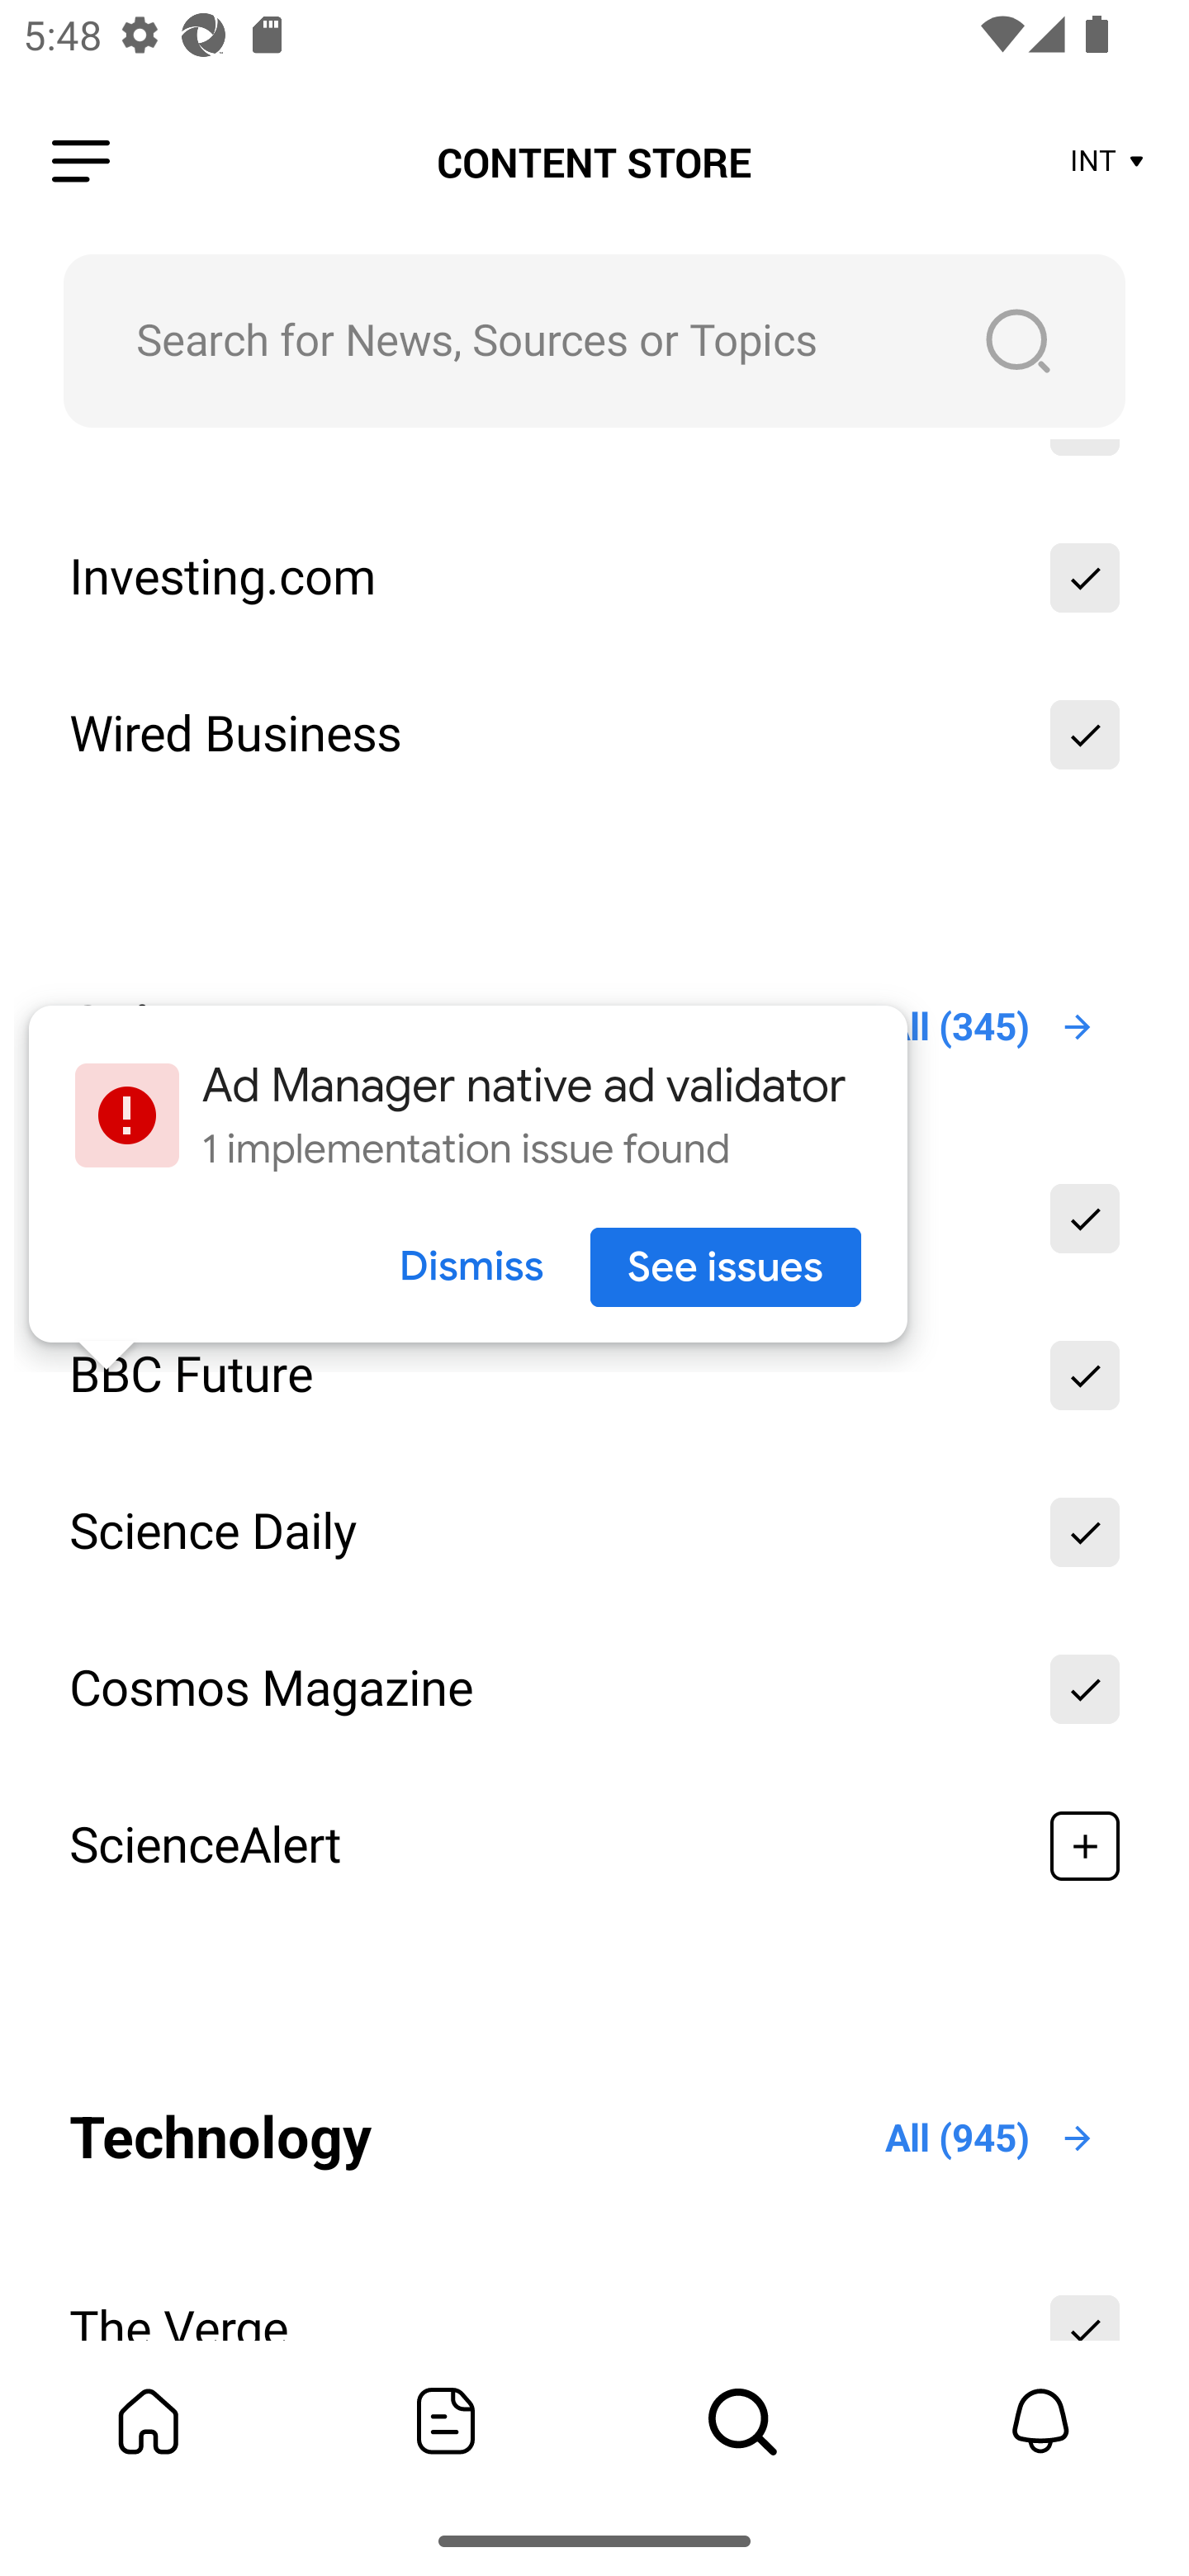 The width and height of the screenshot is (1189, 2576). I want to click on Add To My Bundle, so click(1085, 733).